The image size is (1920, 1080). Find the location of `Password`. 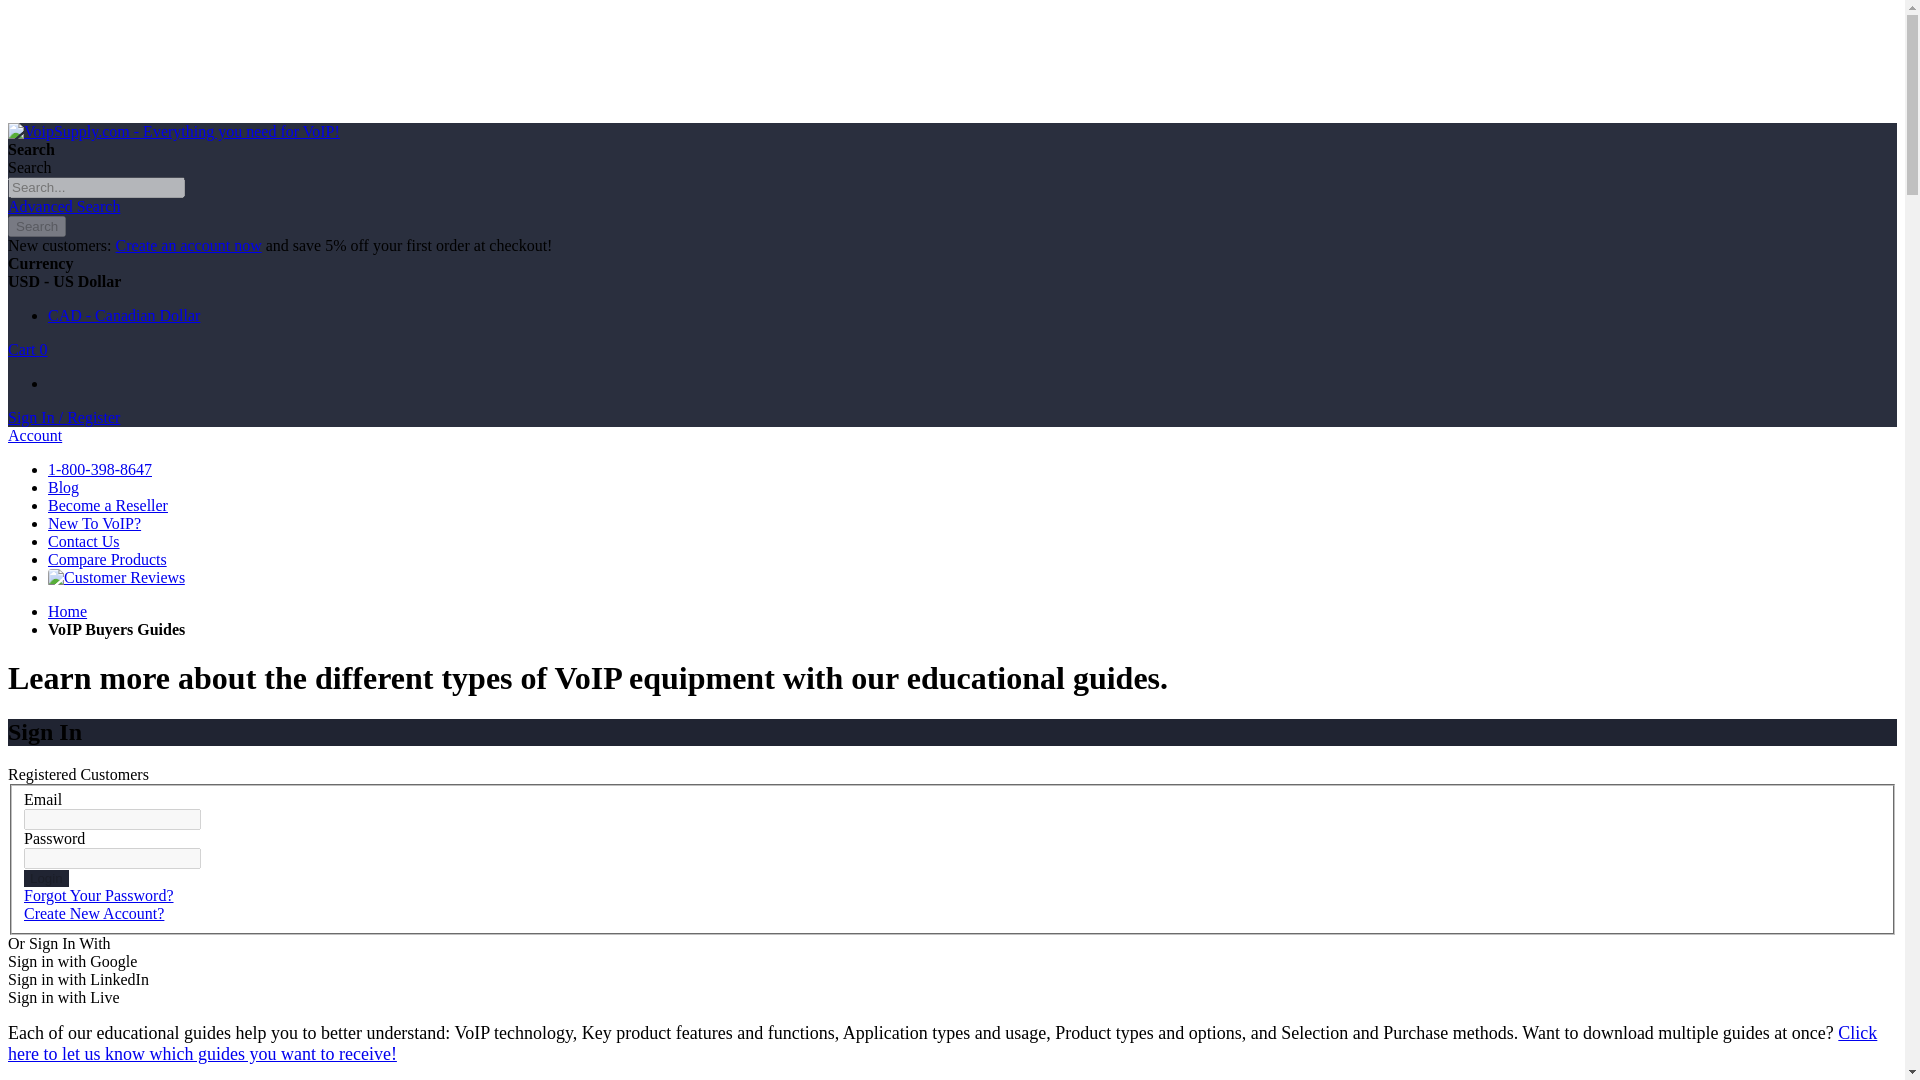

Password is located at coordinates (112, 858).